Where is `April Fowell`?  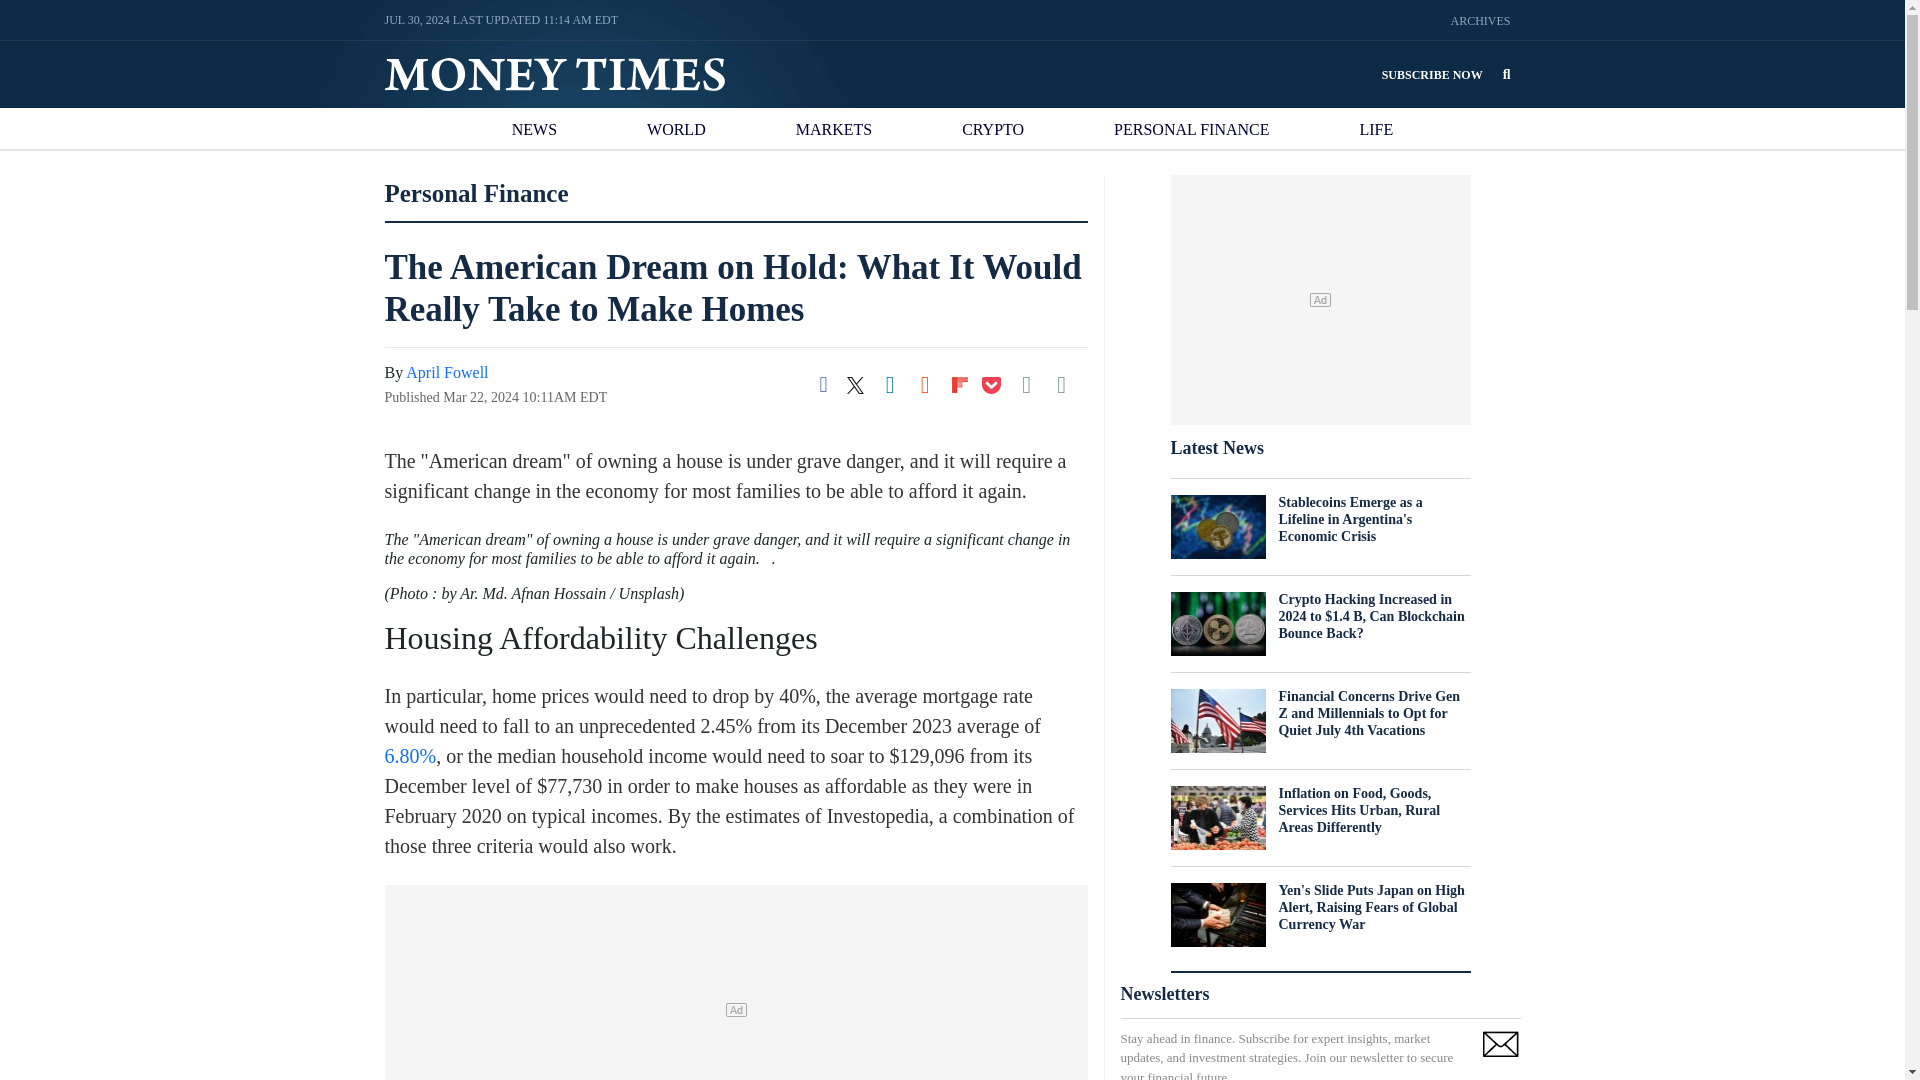
April Fowell is located at coordinates (446, 372).